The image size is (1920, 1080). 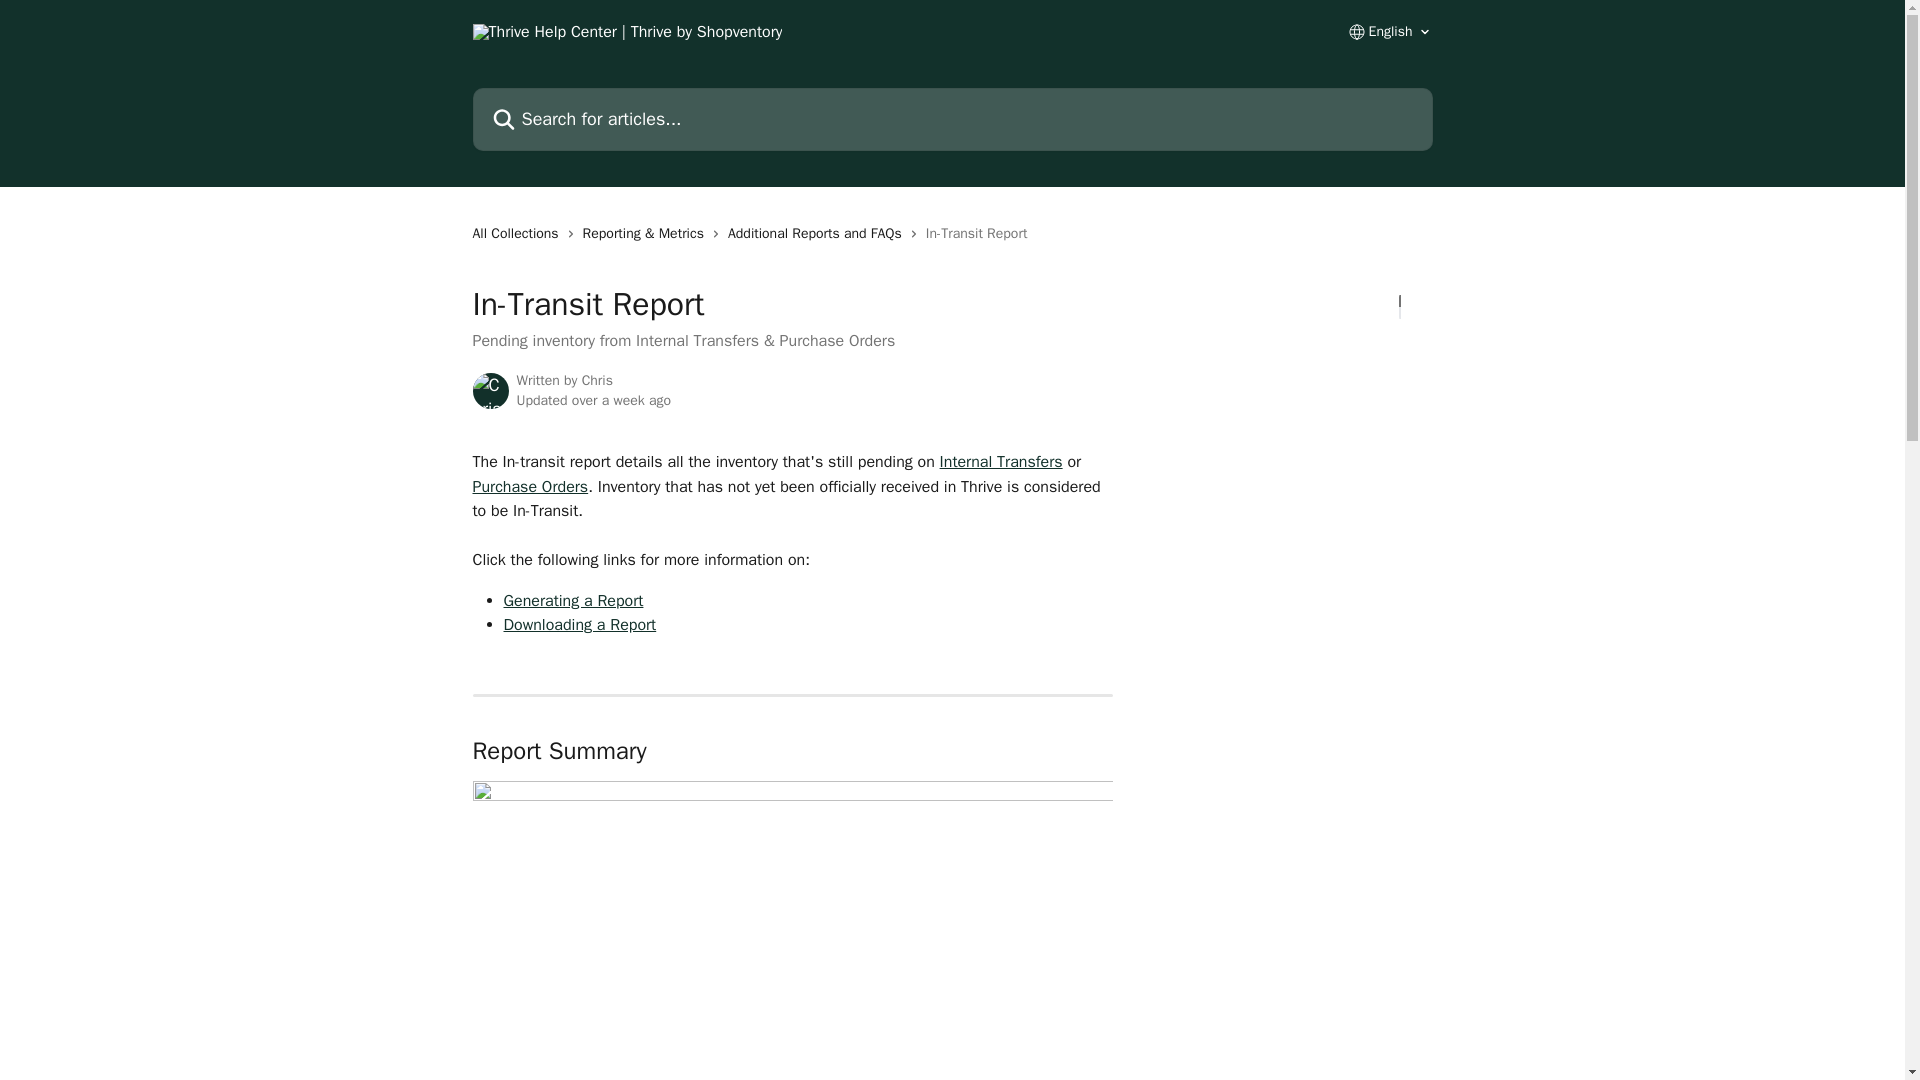 I want to click on Internal Transfers, so click(x=1002, y=462).